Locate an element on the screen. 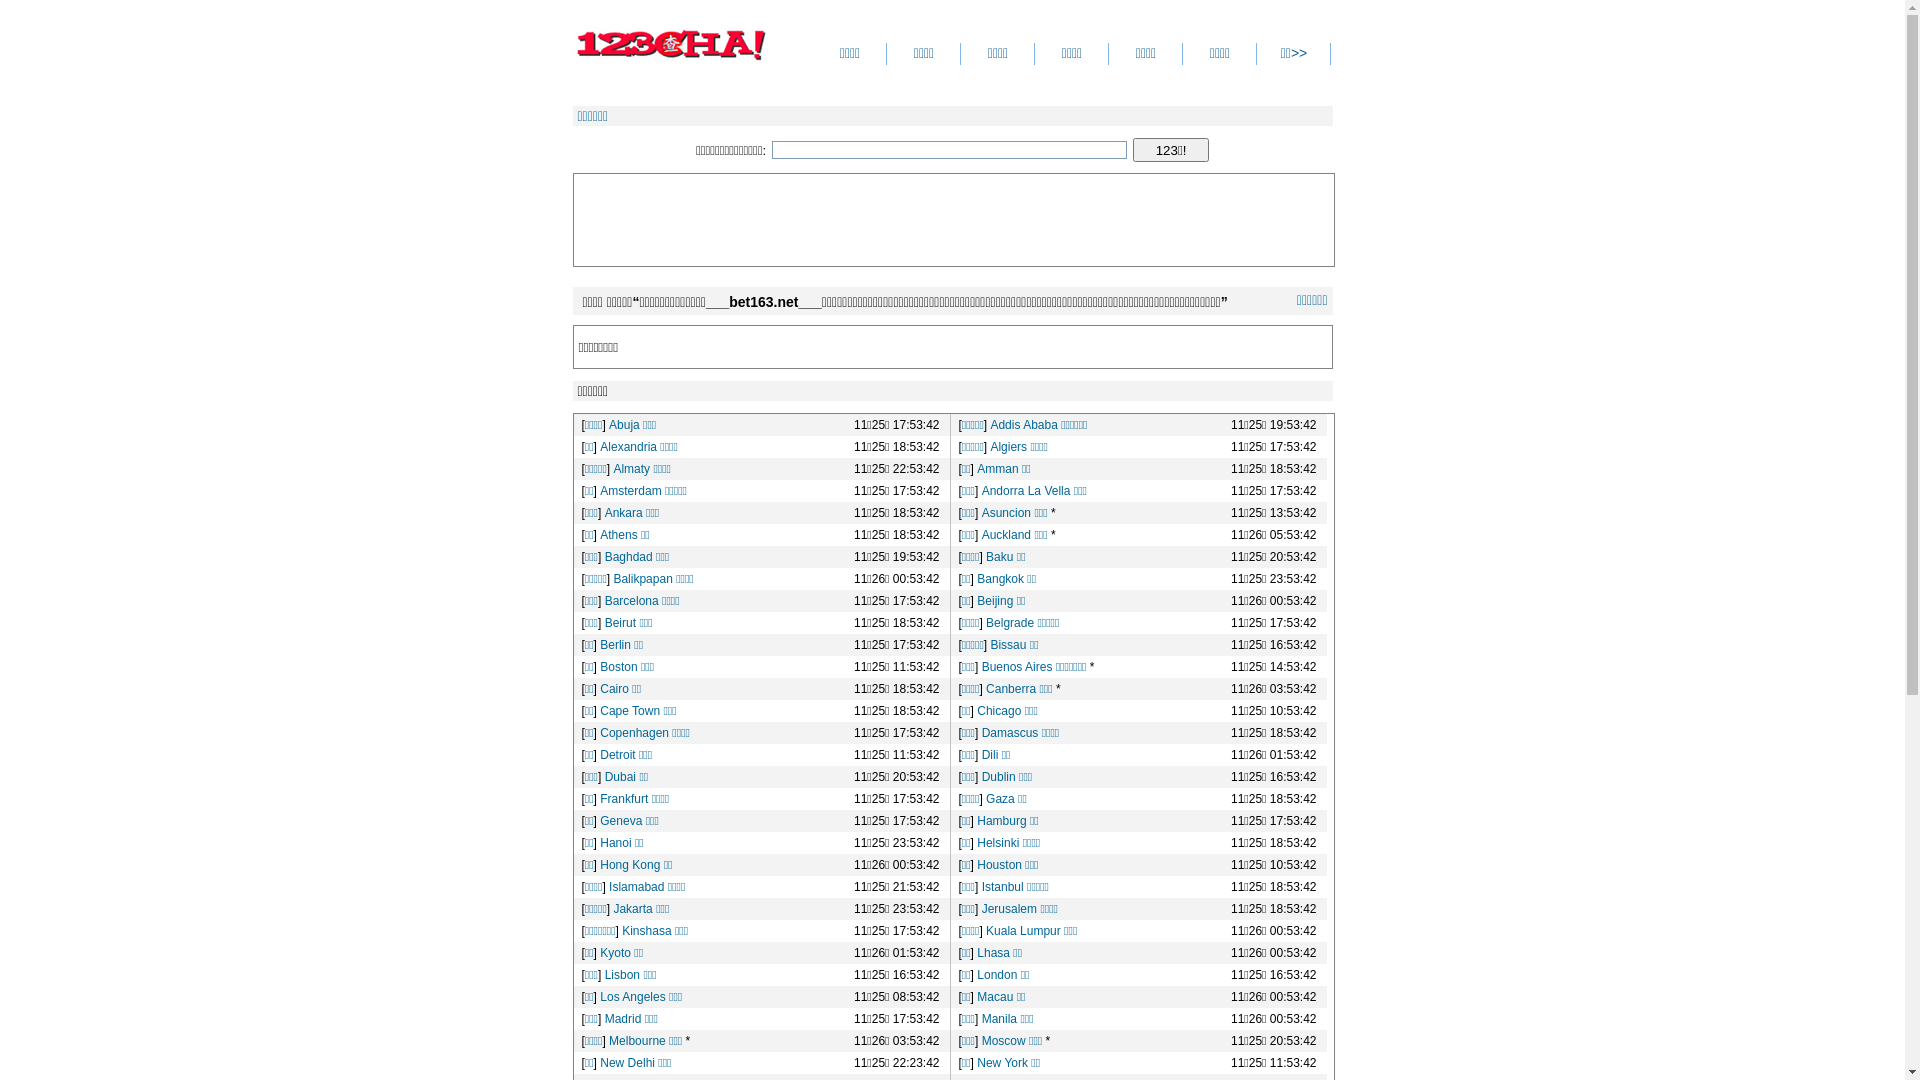 The height and width of the screenshot is (1080, 1920). Madrid is located at coordinates (624, 1019).